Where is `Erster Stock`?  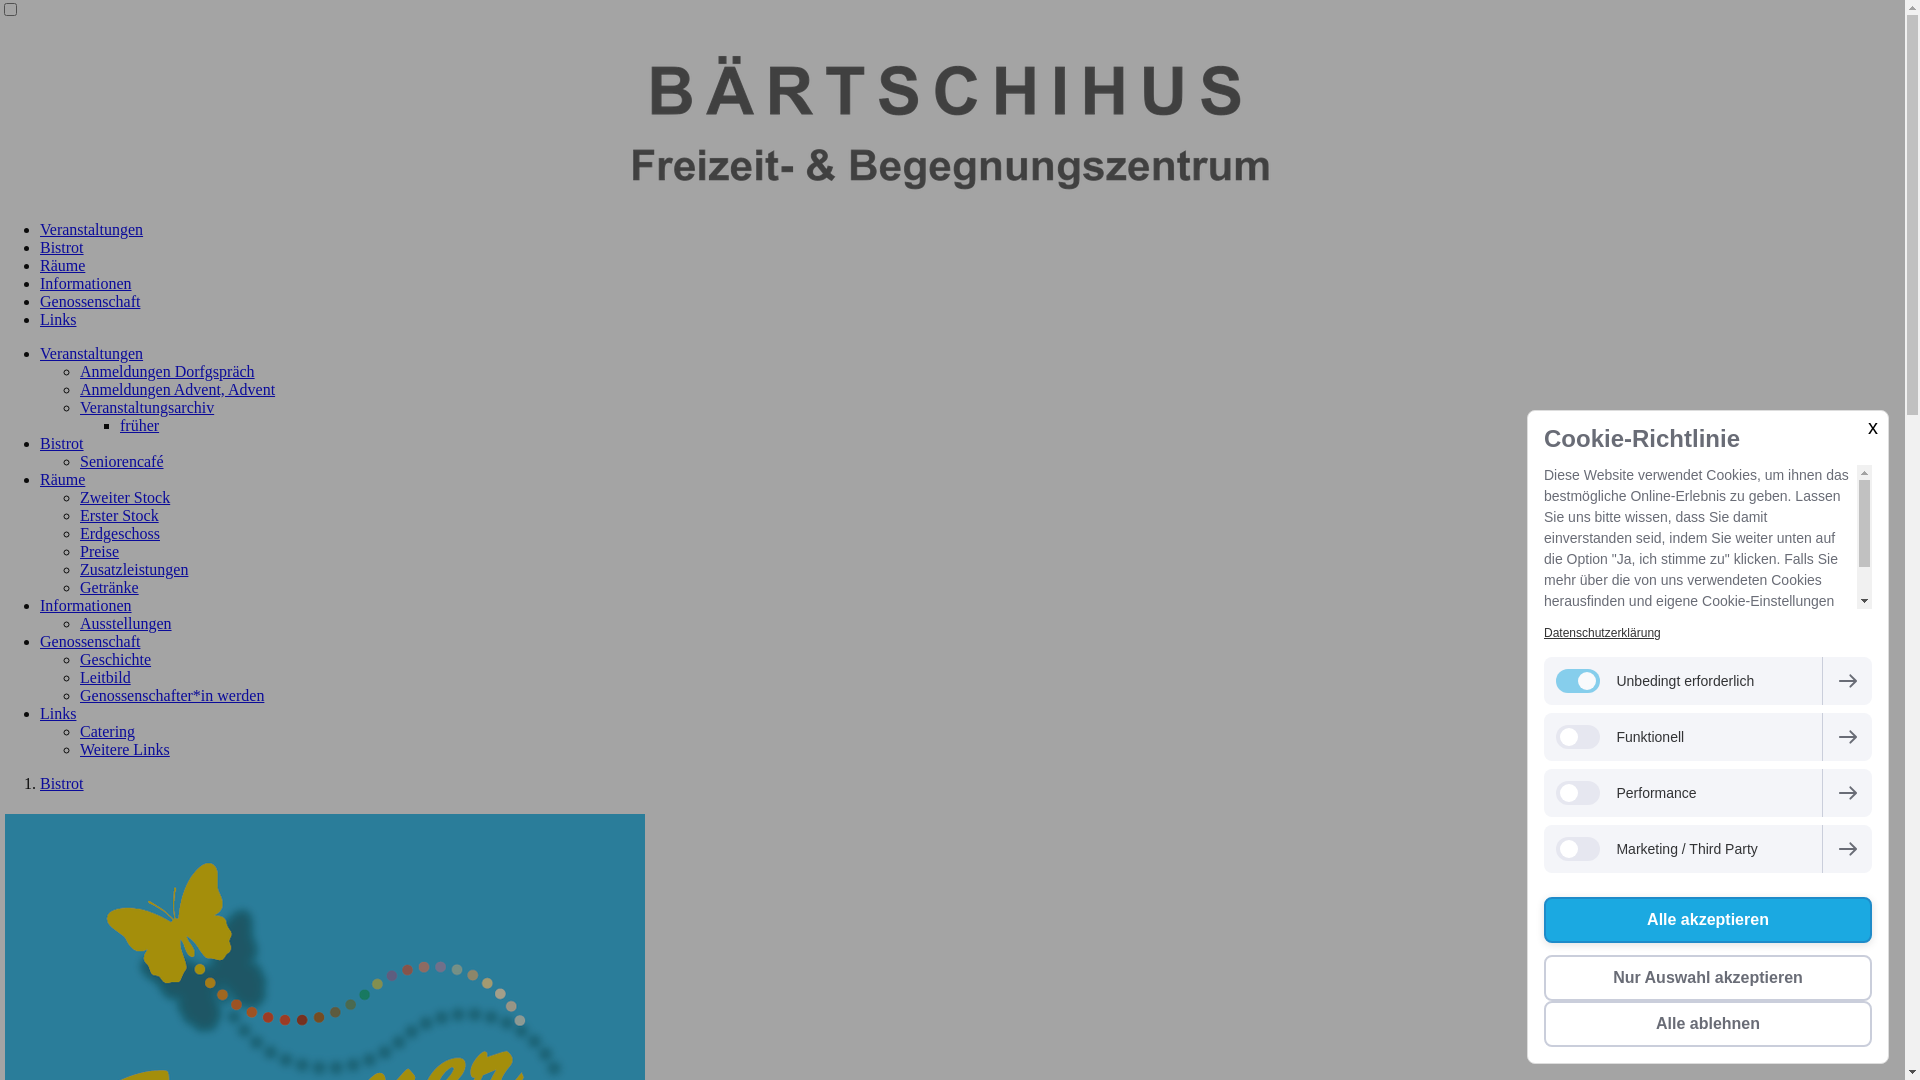 Erster Stock is located at coordinates (120, 516).